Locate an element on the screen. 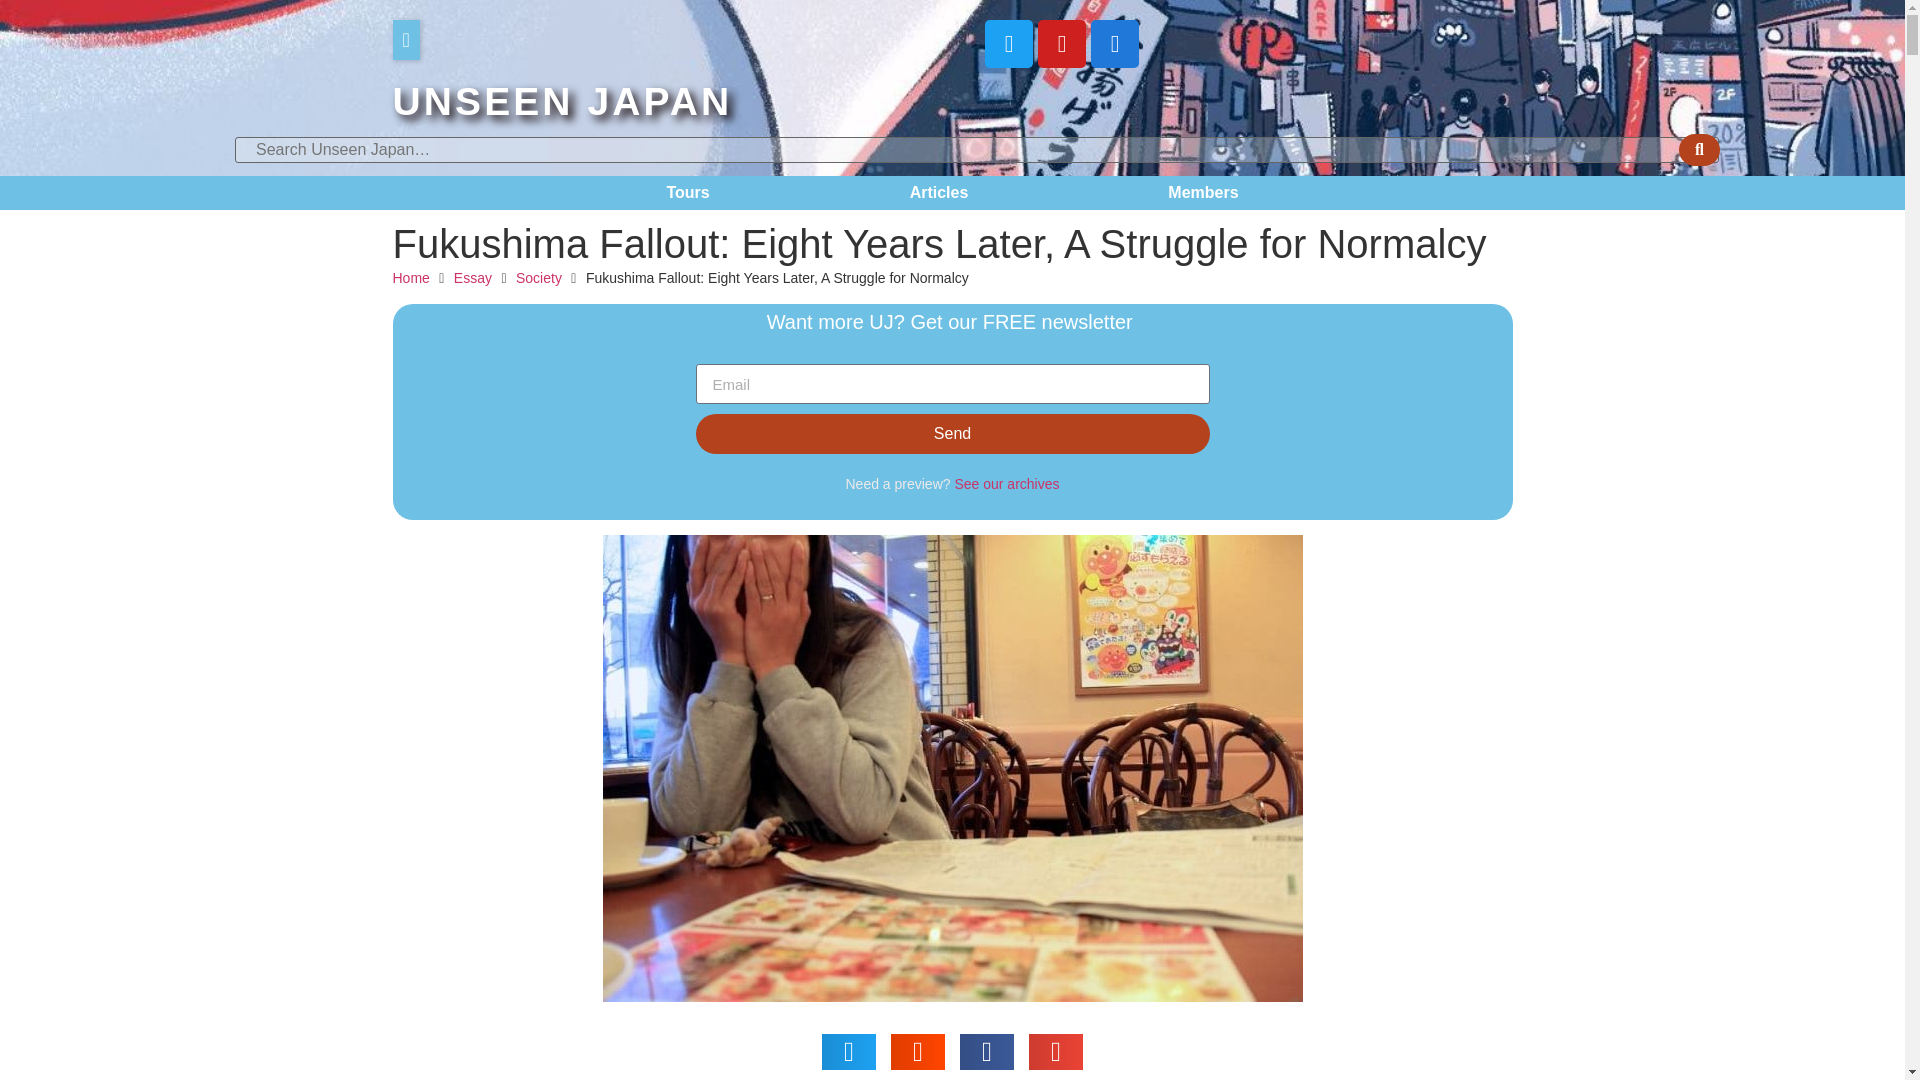 The image size is (1920, 1080). UNSEEN JAPAN is located at coordinates (561, 101).